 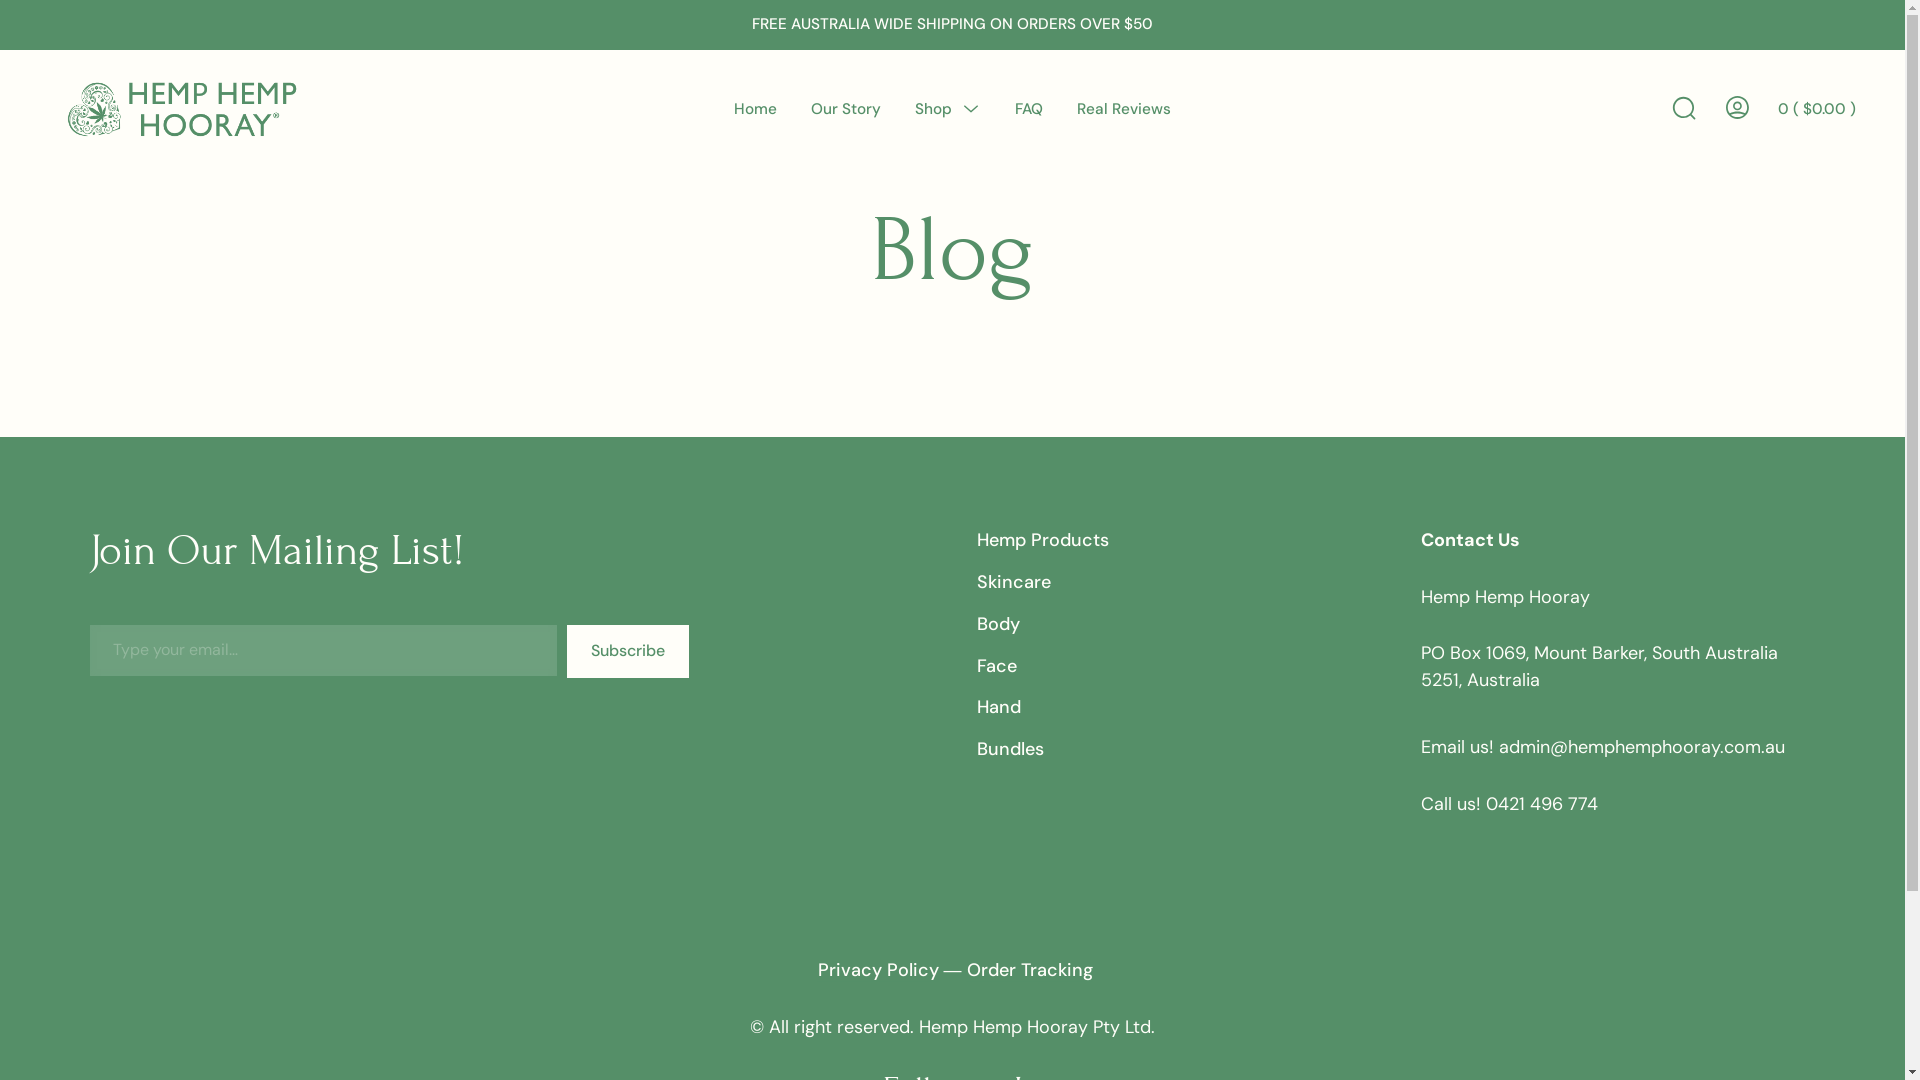 I want to click on Bundles, so click(x=1010, y=749).